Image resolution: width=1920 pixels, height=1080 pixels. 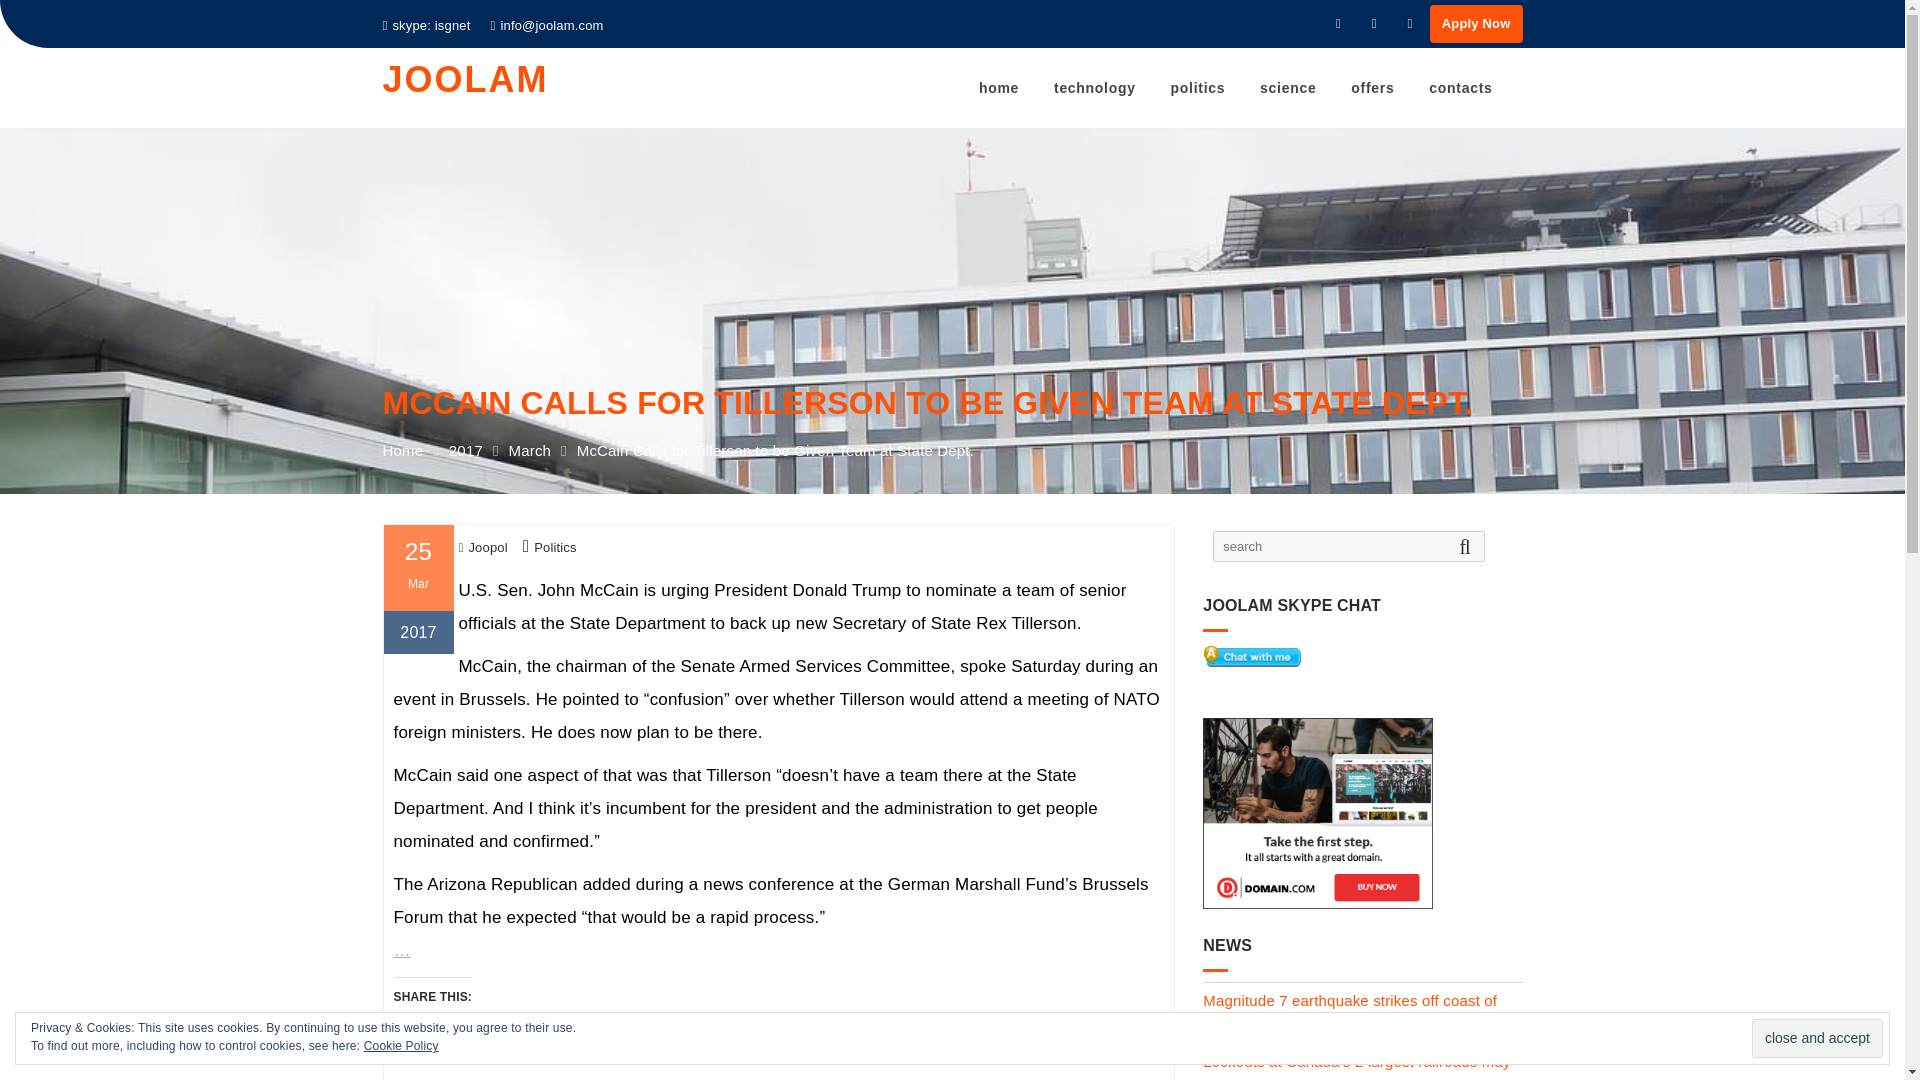 I want to click on Youtube, so click(x=1410, y=23).